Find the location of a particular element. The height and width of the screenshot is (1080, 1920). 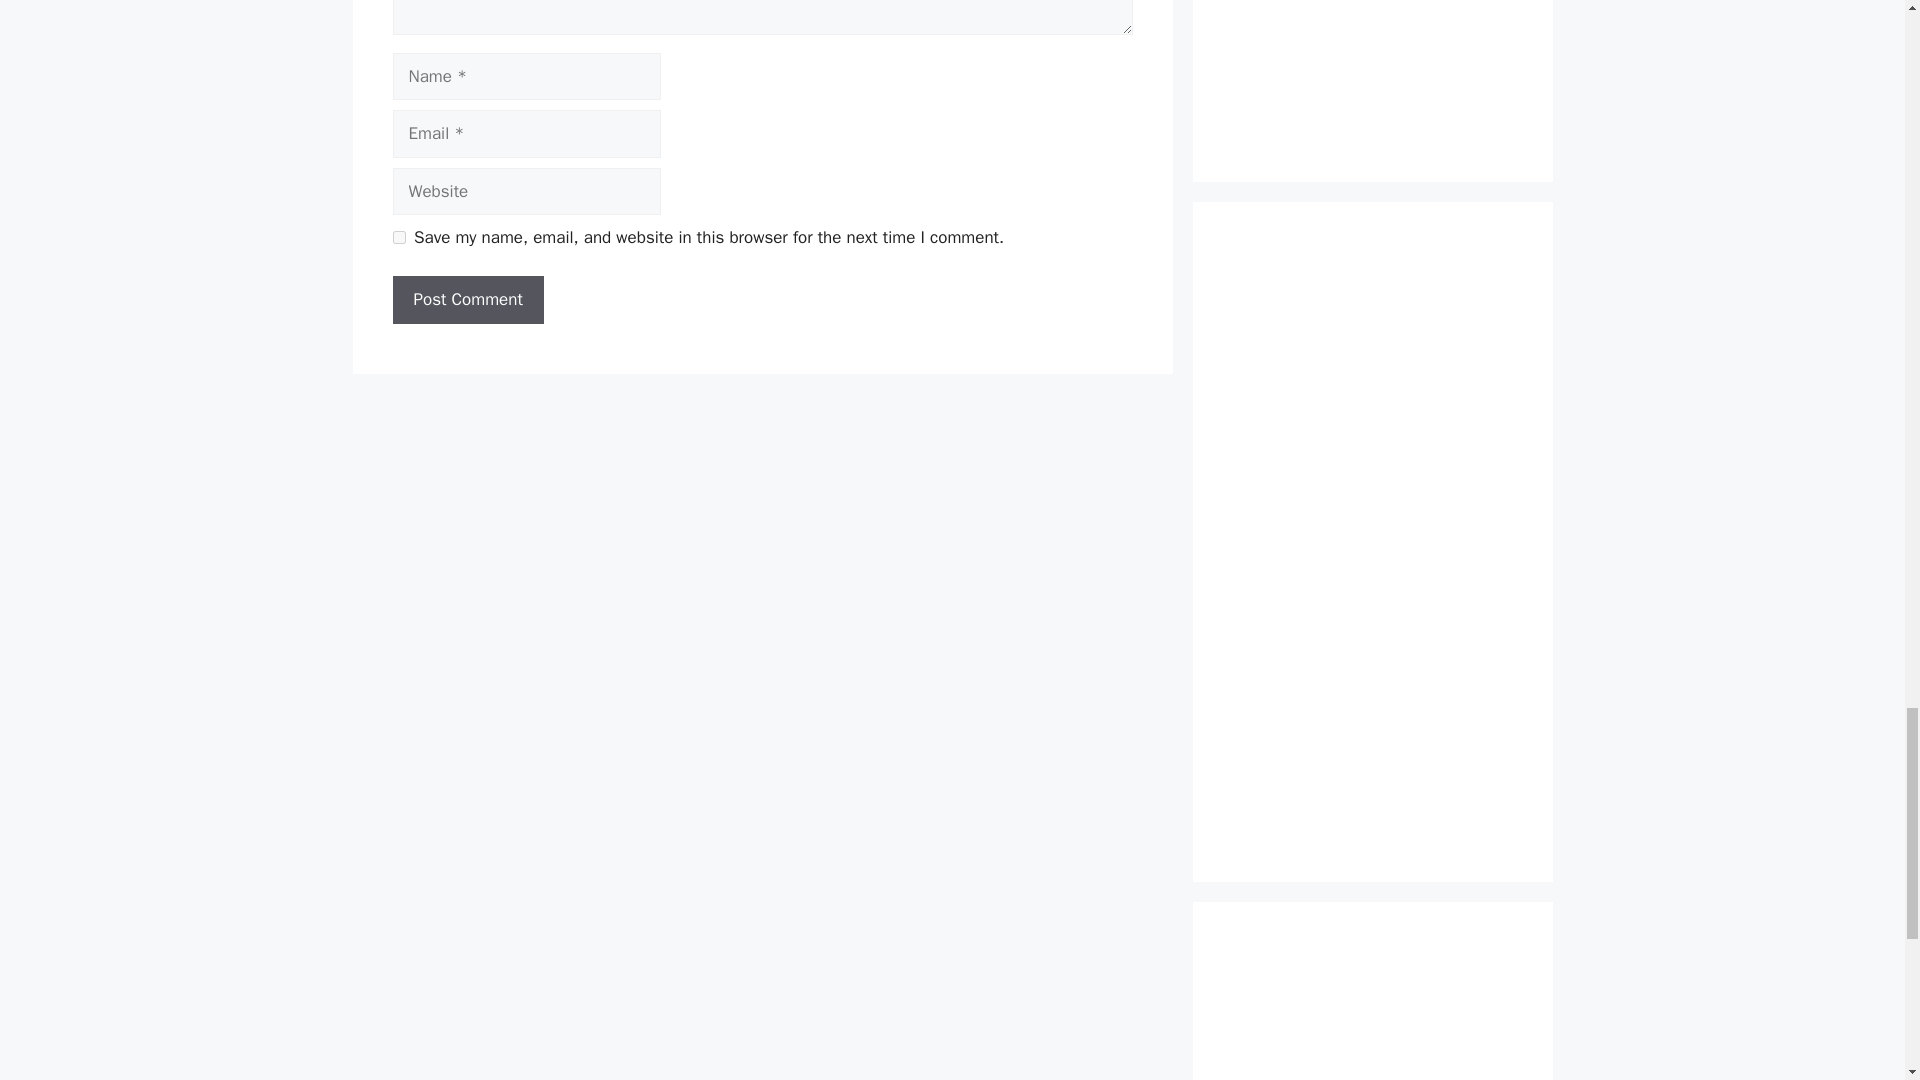

yes is located at coordinates (398, 238).